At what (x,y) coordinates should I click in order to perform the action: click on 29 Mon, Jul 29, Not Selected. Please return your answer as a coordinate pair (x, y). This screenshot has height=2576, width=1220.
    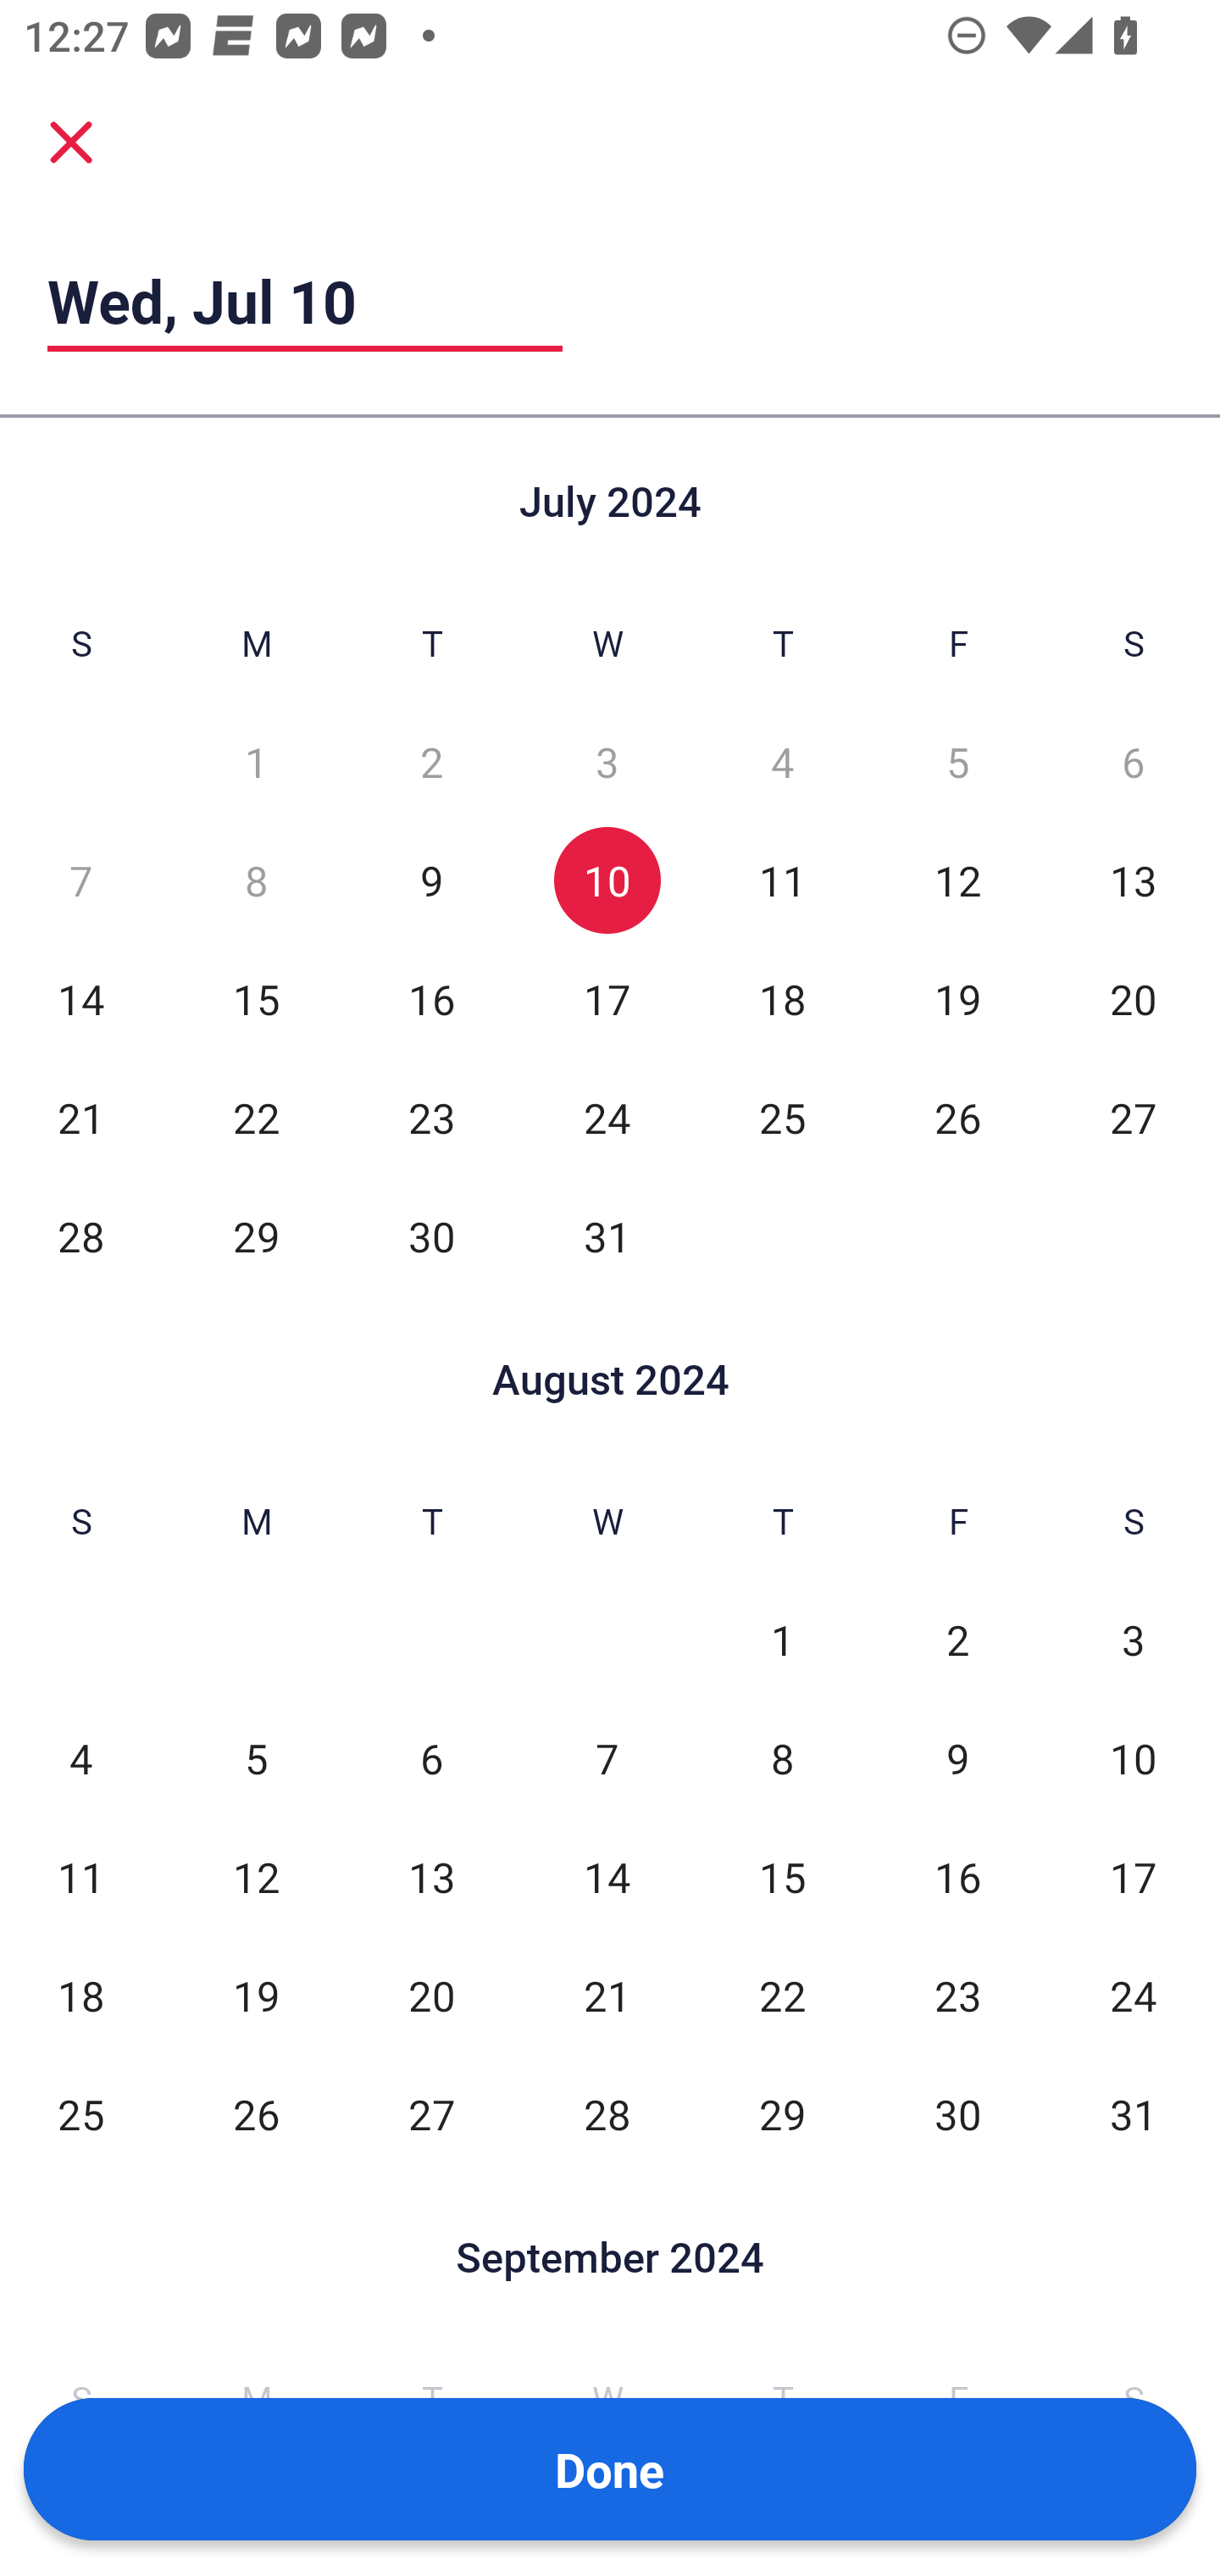
    Looking at the image, I should click on (256, 1236).